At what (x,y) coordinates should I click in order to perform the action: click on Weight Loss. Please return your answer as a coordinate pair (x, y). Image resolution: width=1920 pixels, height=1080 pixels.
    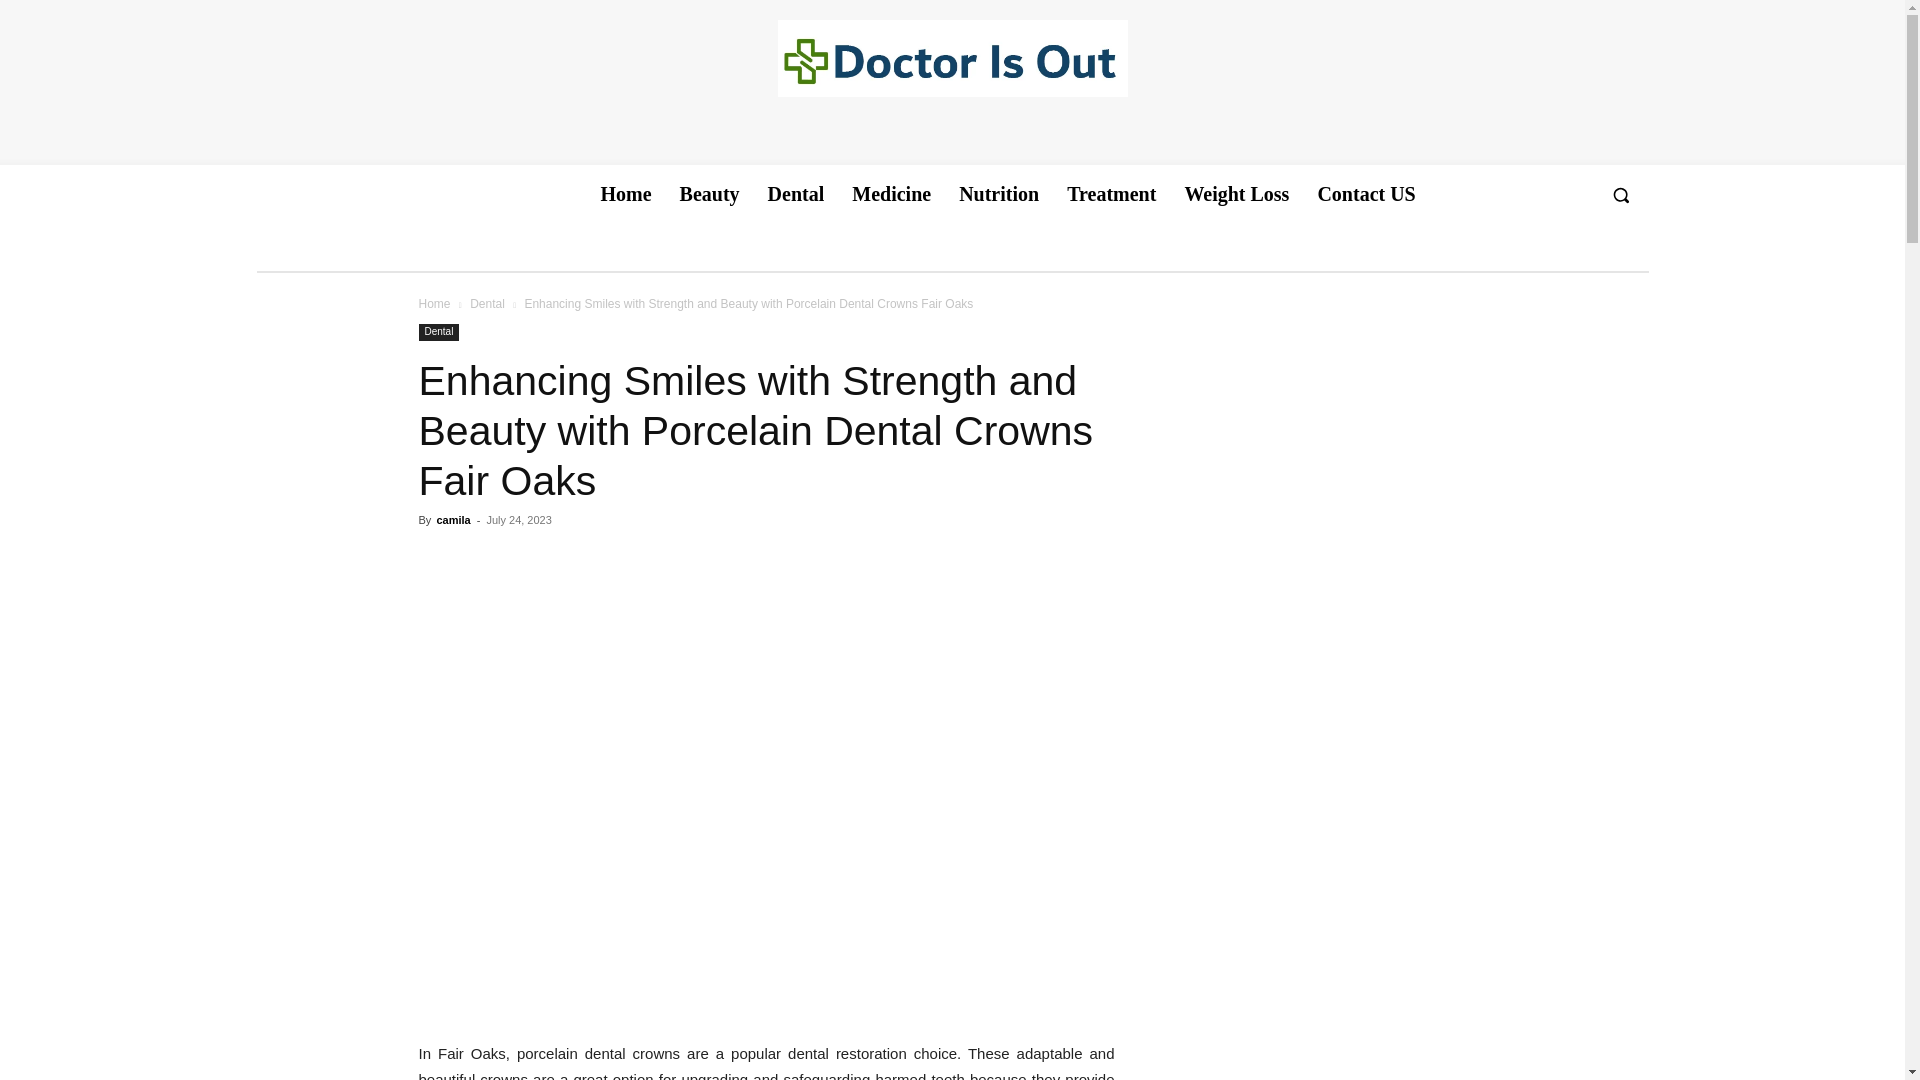
    Looking at the image, I should click on (1236, 194).